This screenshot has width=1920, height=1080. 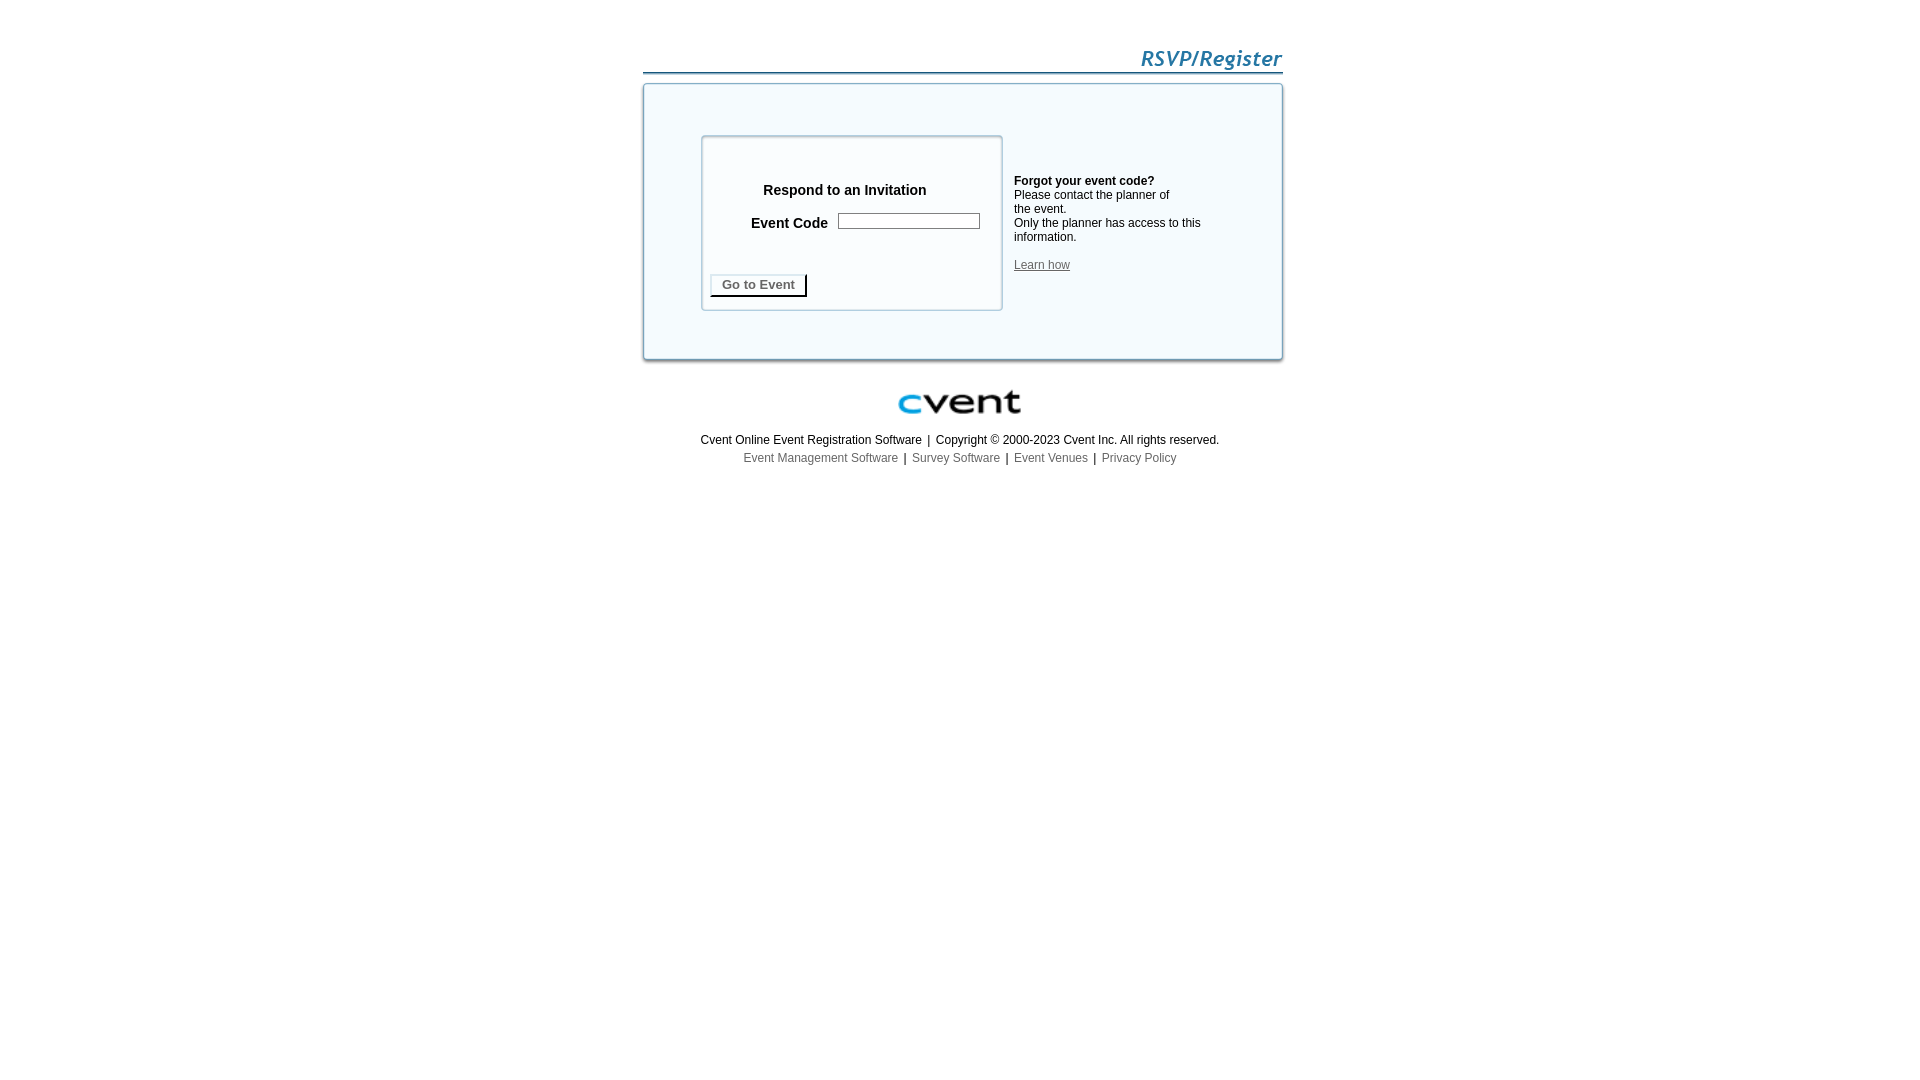 What do you see at coordinates (956, 458) in the screenshot?
I see `Survey Software` at bounding box center [956, 458].